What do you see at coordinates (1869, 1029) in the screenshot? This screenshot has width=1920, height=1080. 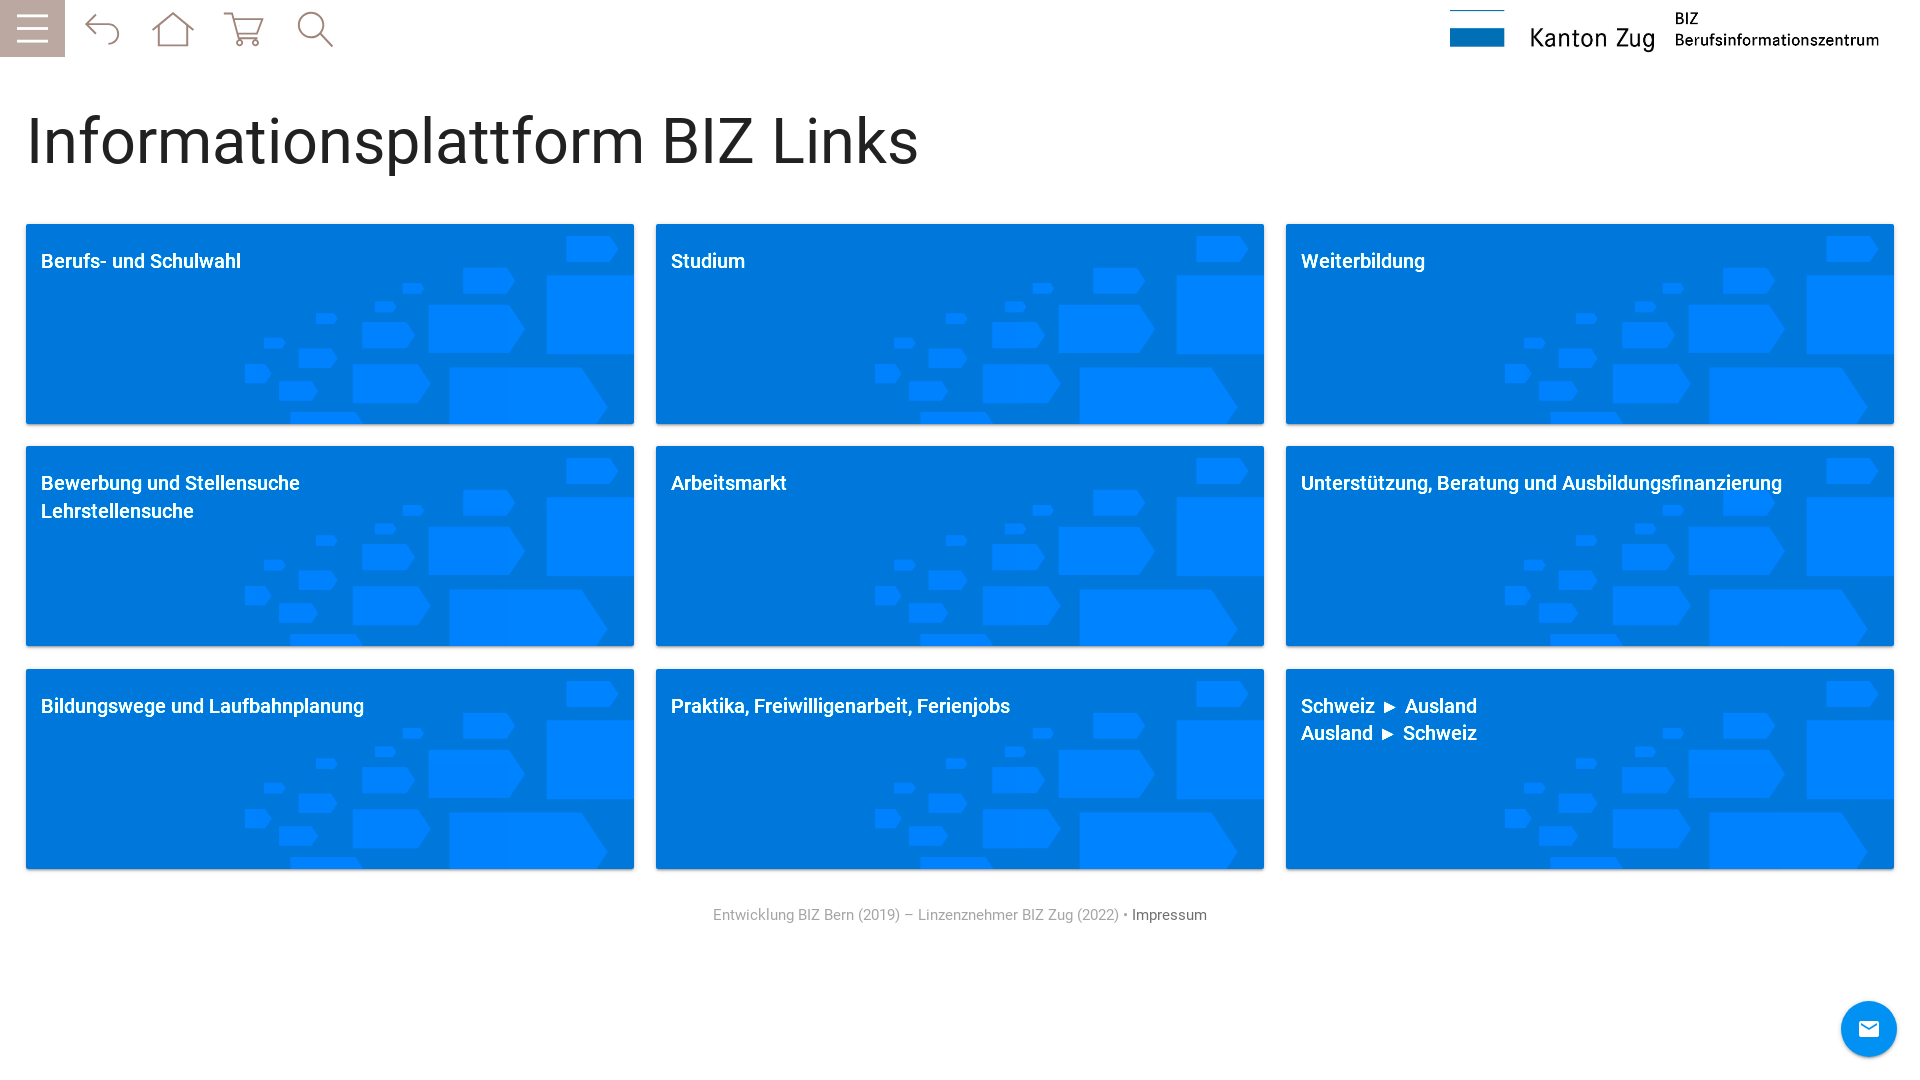 I see `mail` at bounding box center [1869, 1029].